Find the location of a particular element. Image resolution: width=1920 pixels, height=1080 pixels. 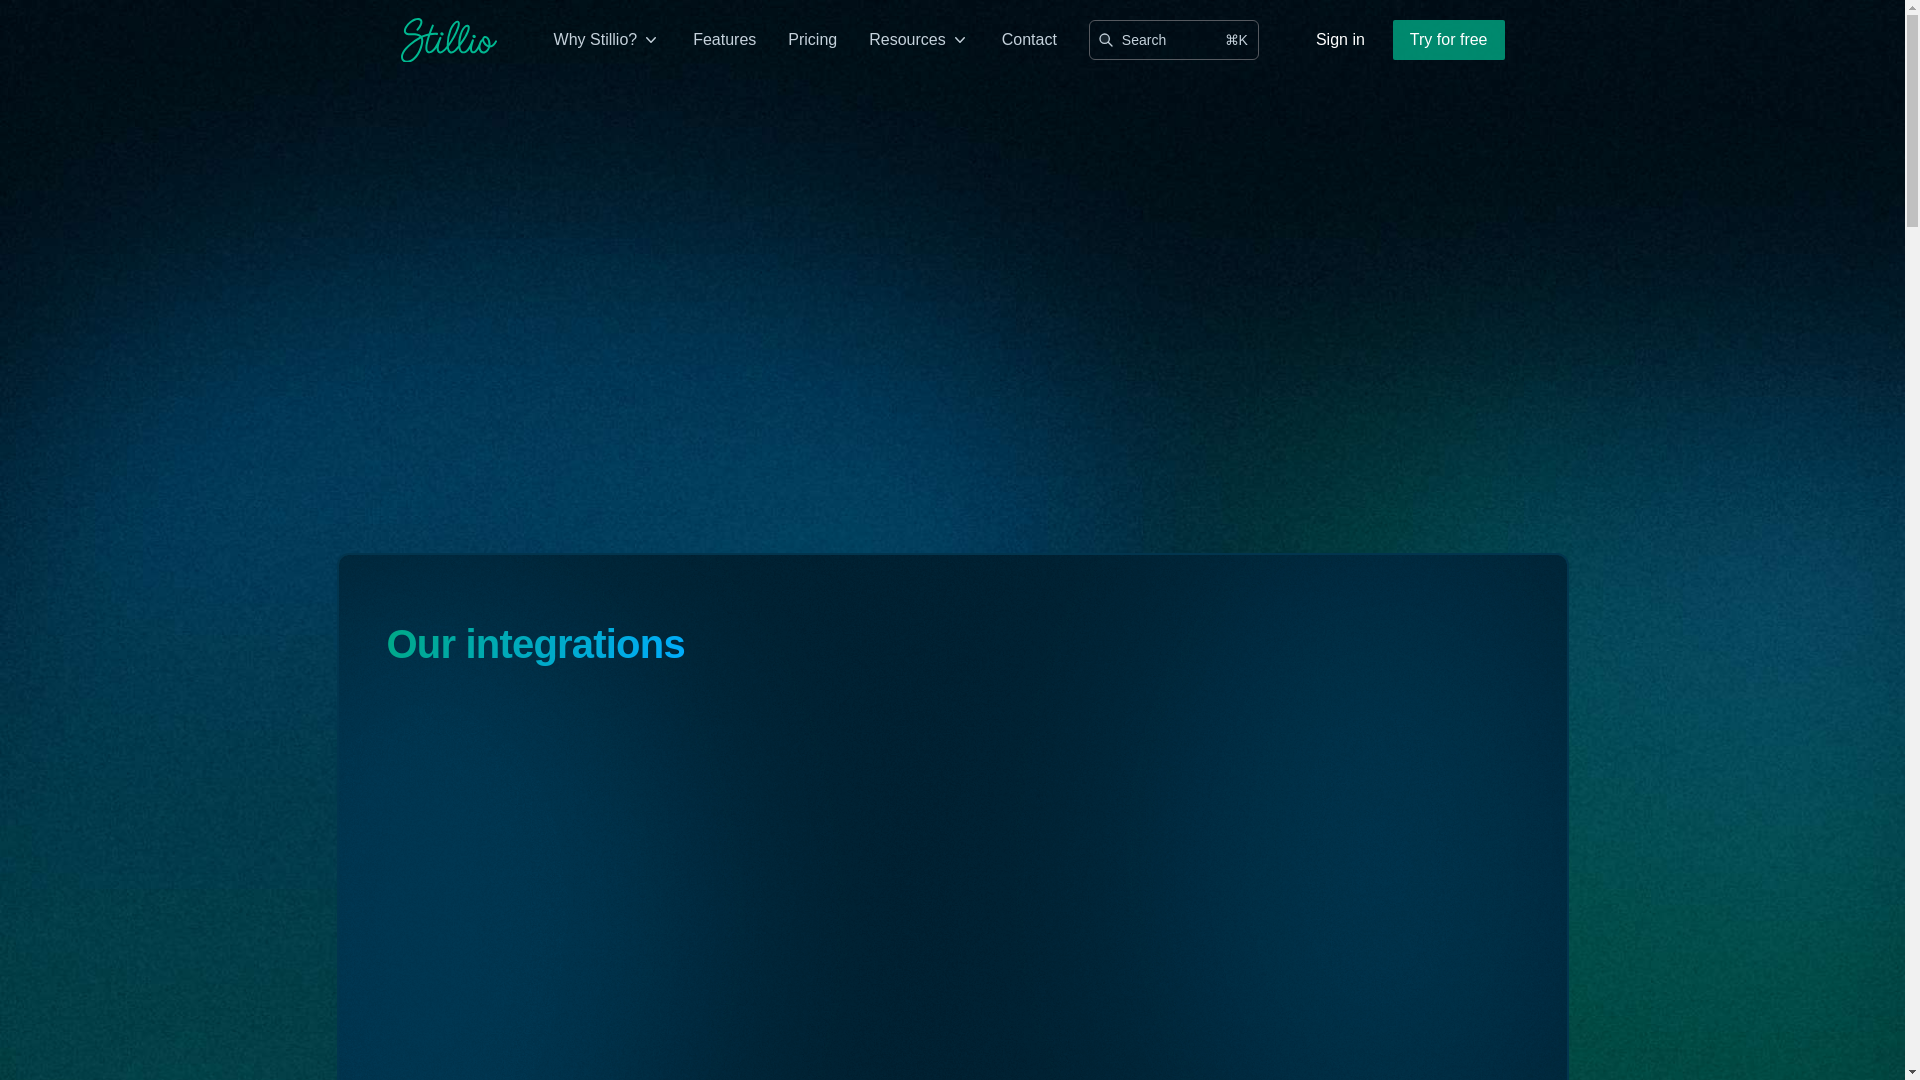

Features is located at coordinates (724, 40).